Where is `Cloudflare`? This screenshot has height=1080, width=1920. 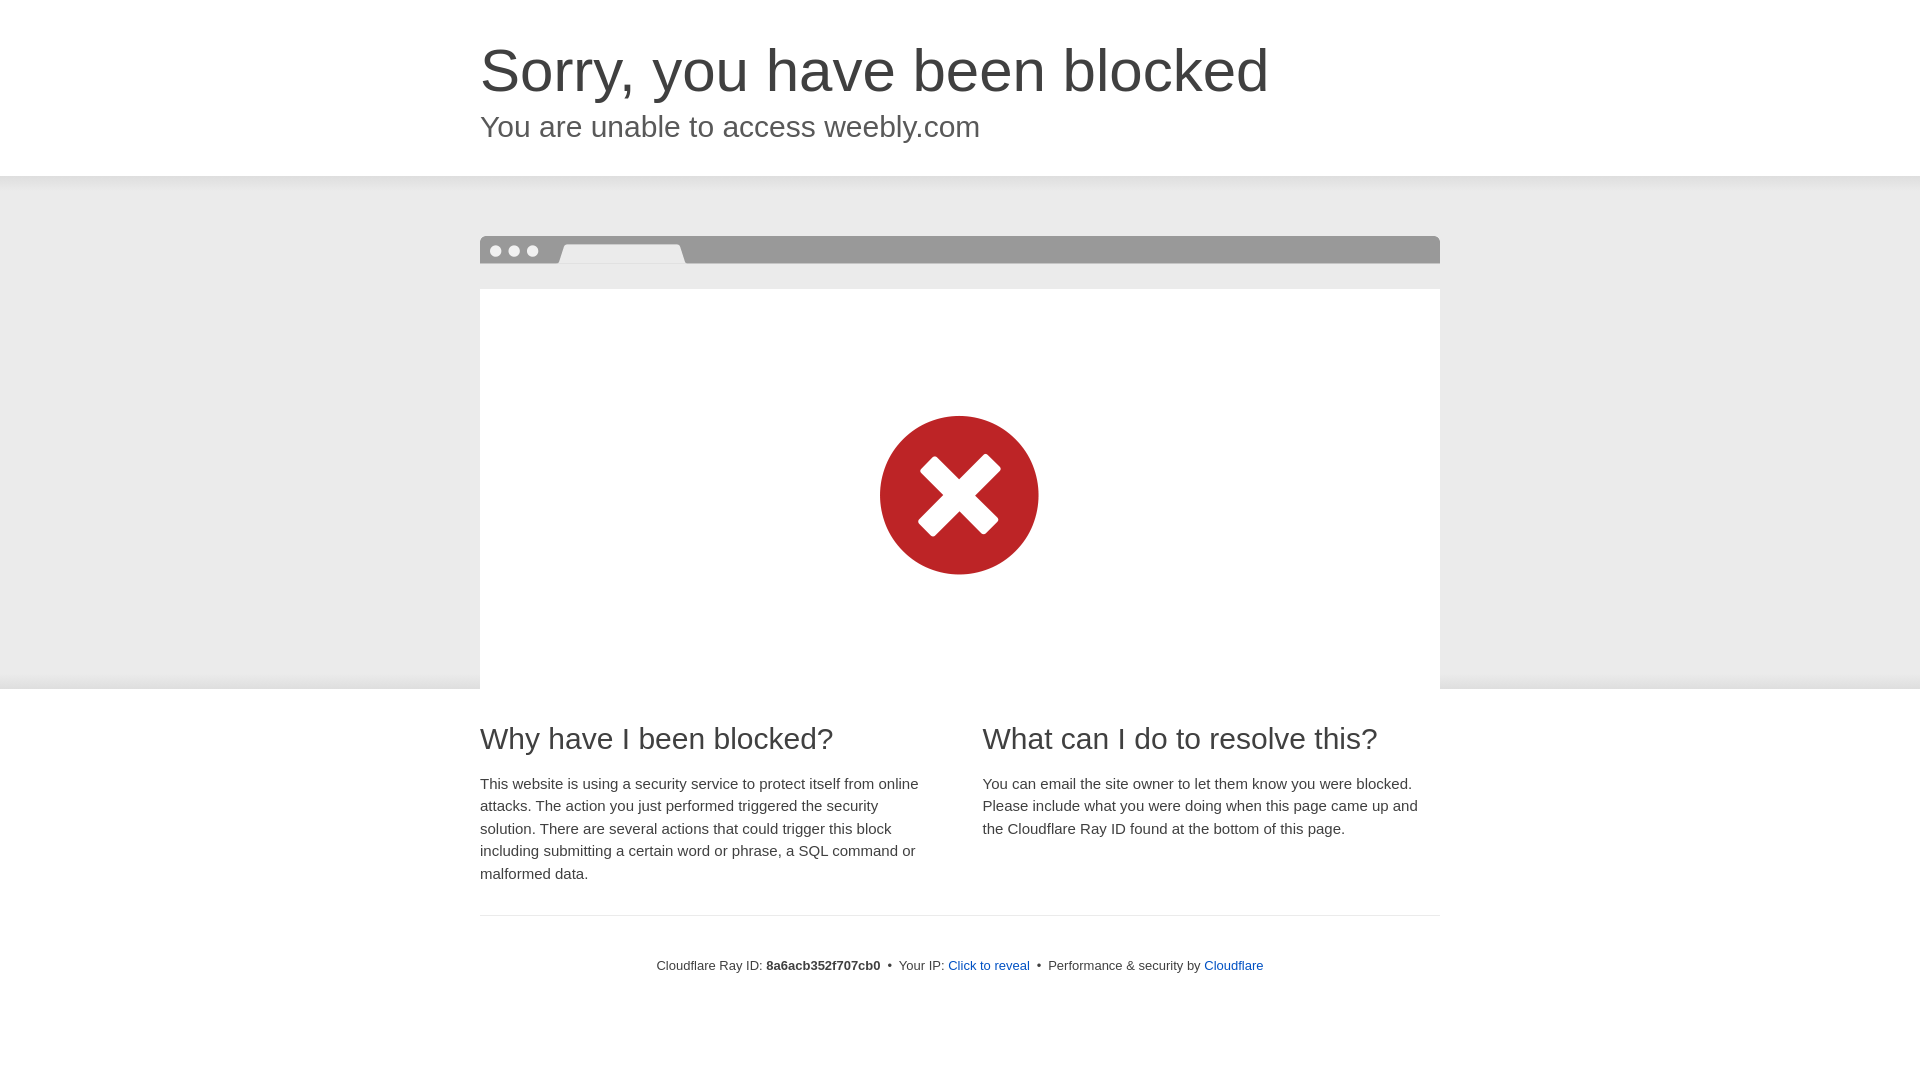 Cloudflare is located at coordinates (1233, 965).